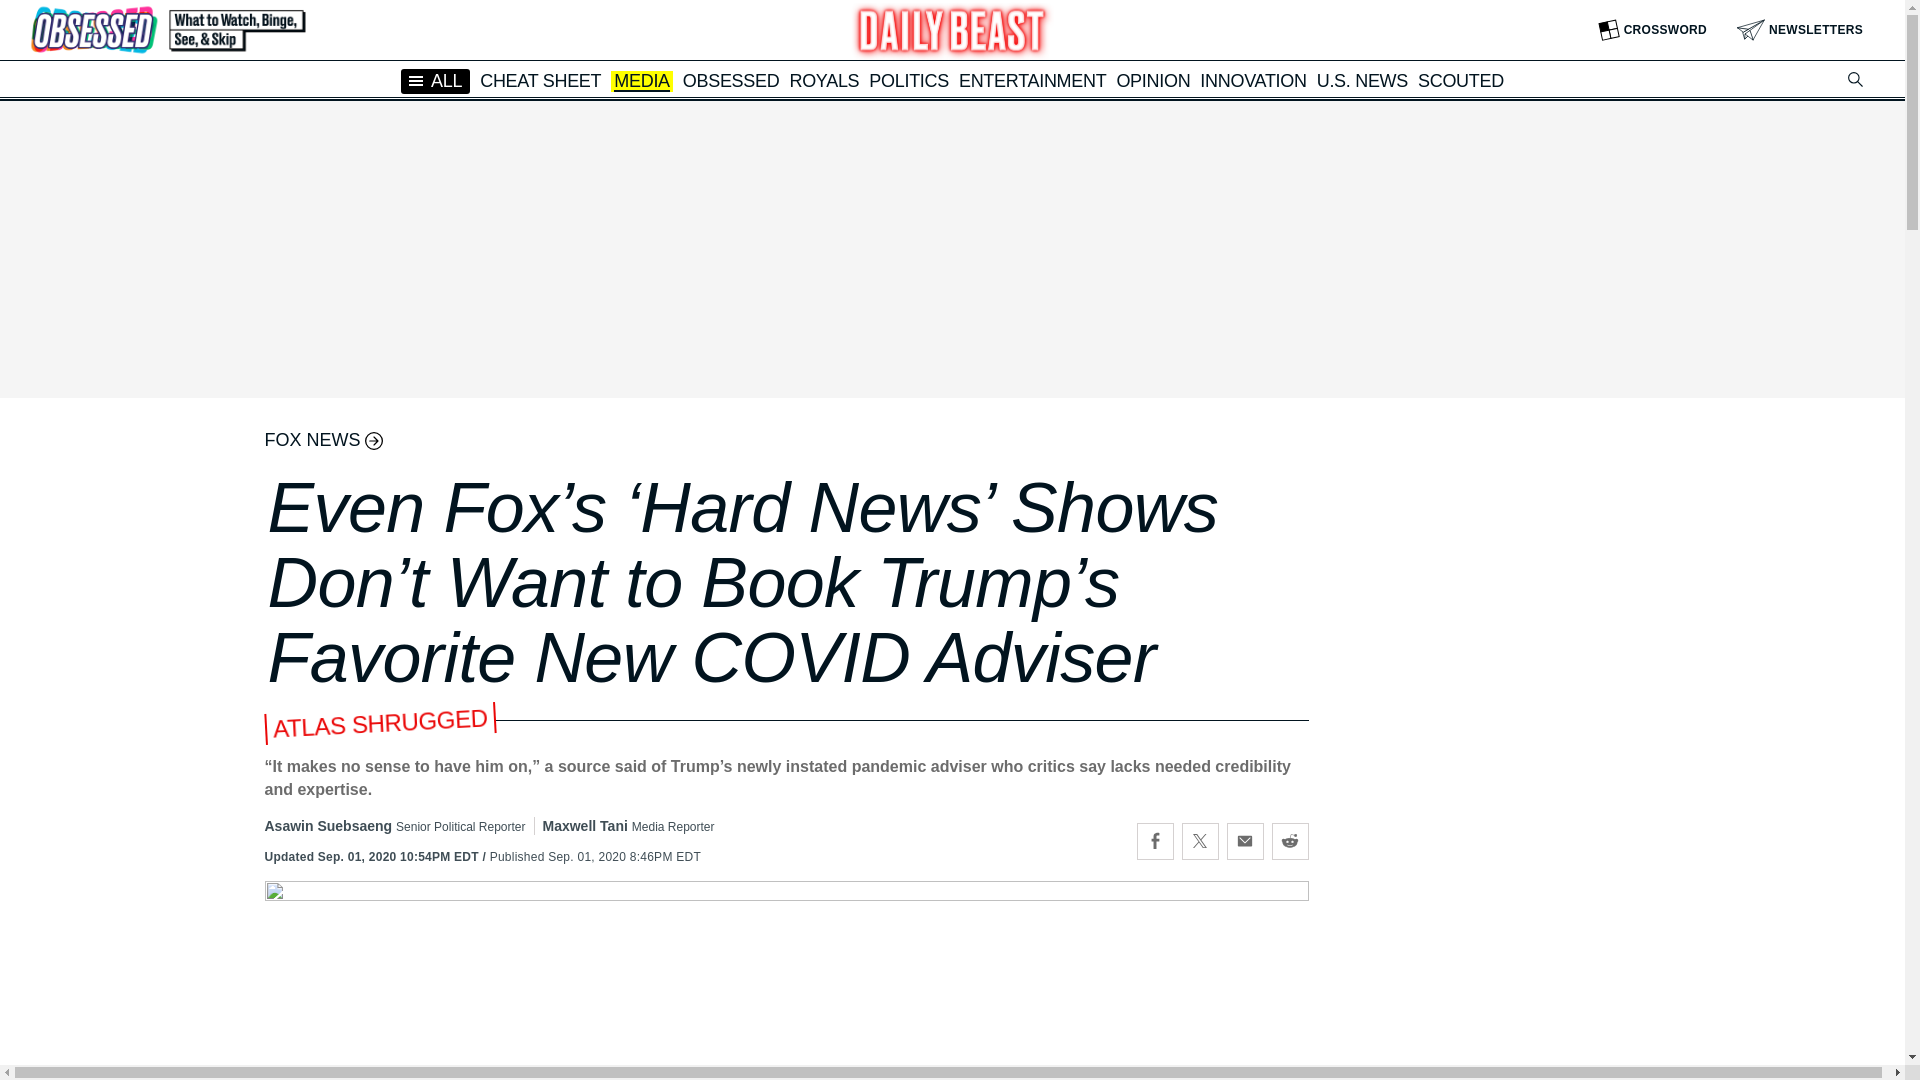  What do you see at coordinates (540, 80) in the screenshot?
I see `CHEAT SHEET` at bounding box center [540, 80].